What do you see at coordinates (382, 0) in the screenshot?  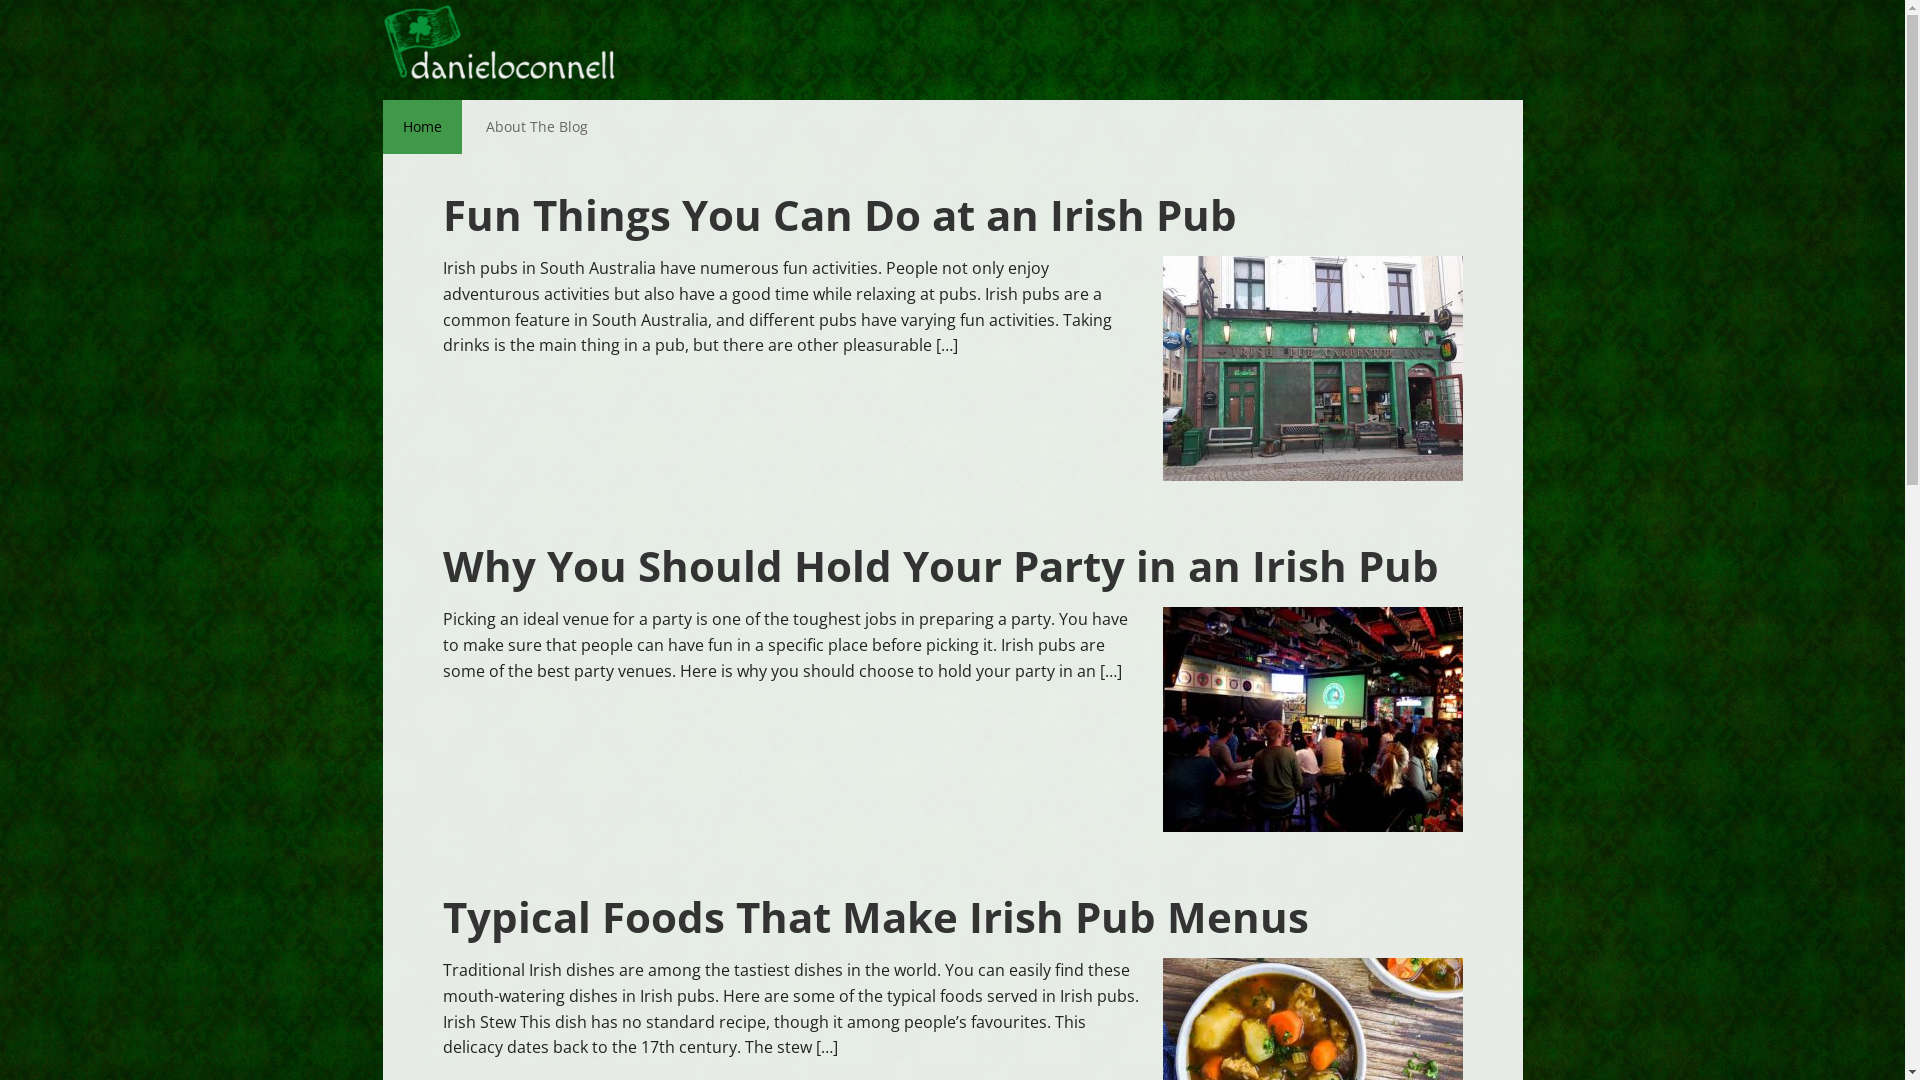 I see `Skip to primary navigation` at bounding box center [382, 0].